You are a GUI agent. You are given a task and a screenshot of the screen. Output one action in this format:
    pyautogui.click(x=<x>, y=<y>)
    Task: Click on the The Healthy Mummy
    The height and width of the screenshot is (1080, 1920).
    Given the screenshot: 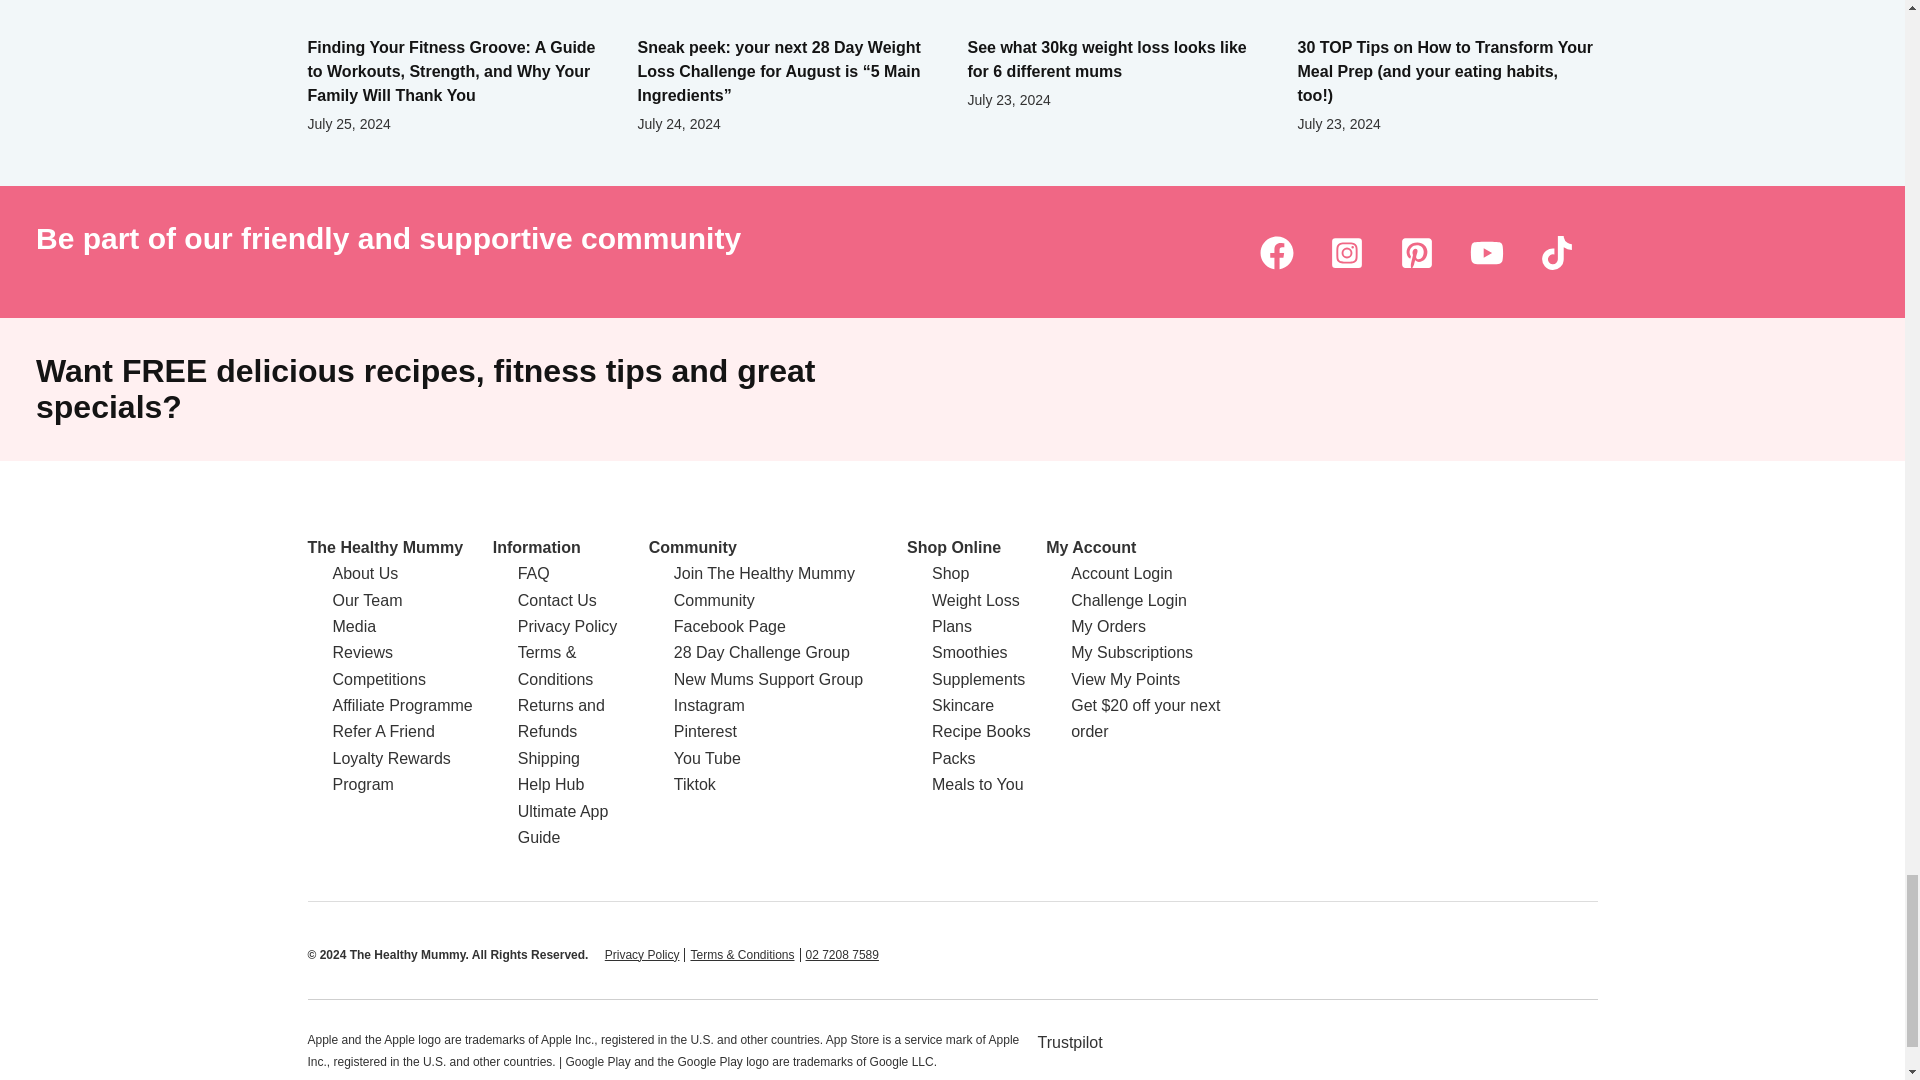 What is the action you would take?
    pyautogui.click(x=386, y=547)
    